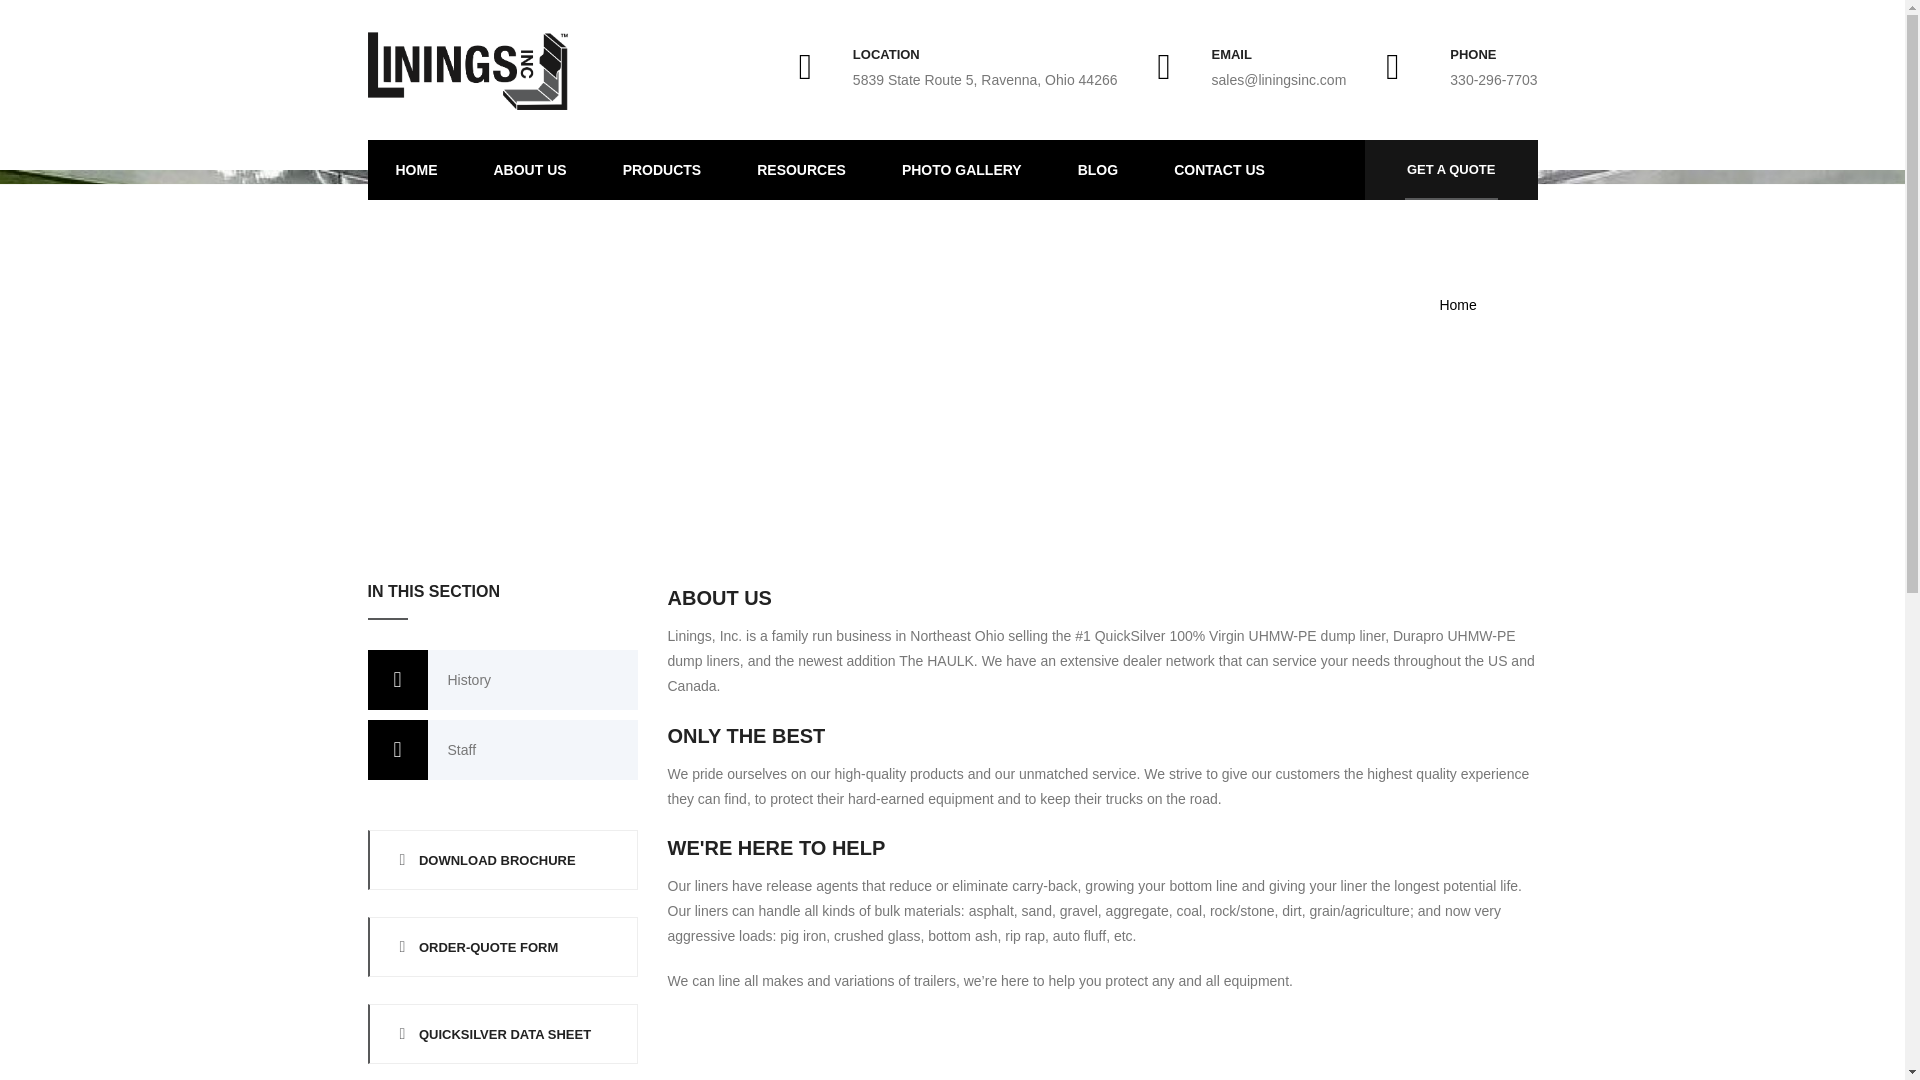  I want to click on PHOTO GALLERY, so click(962, 170).